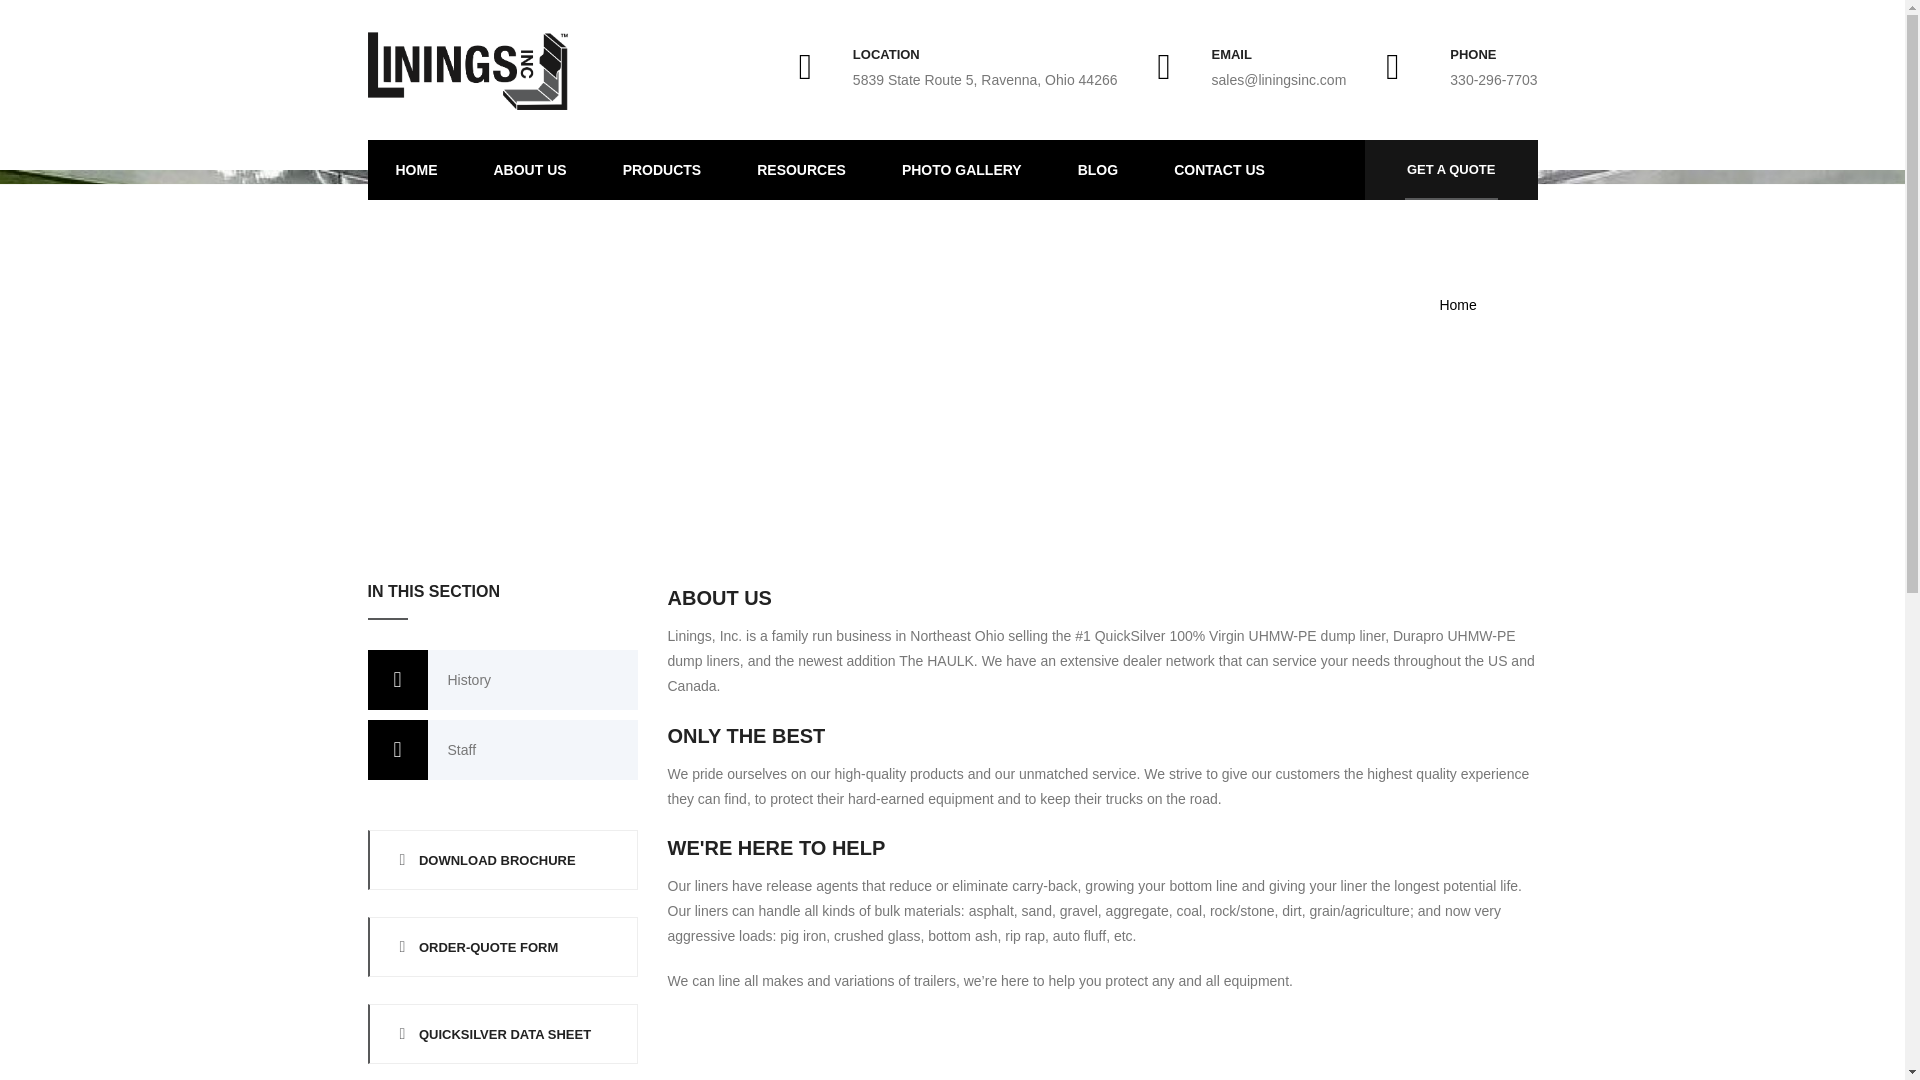  I want to click on PHOTO GALLERY, so click(962, 170).